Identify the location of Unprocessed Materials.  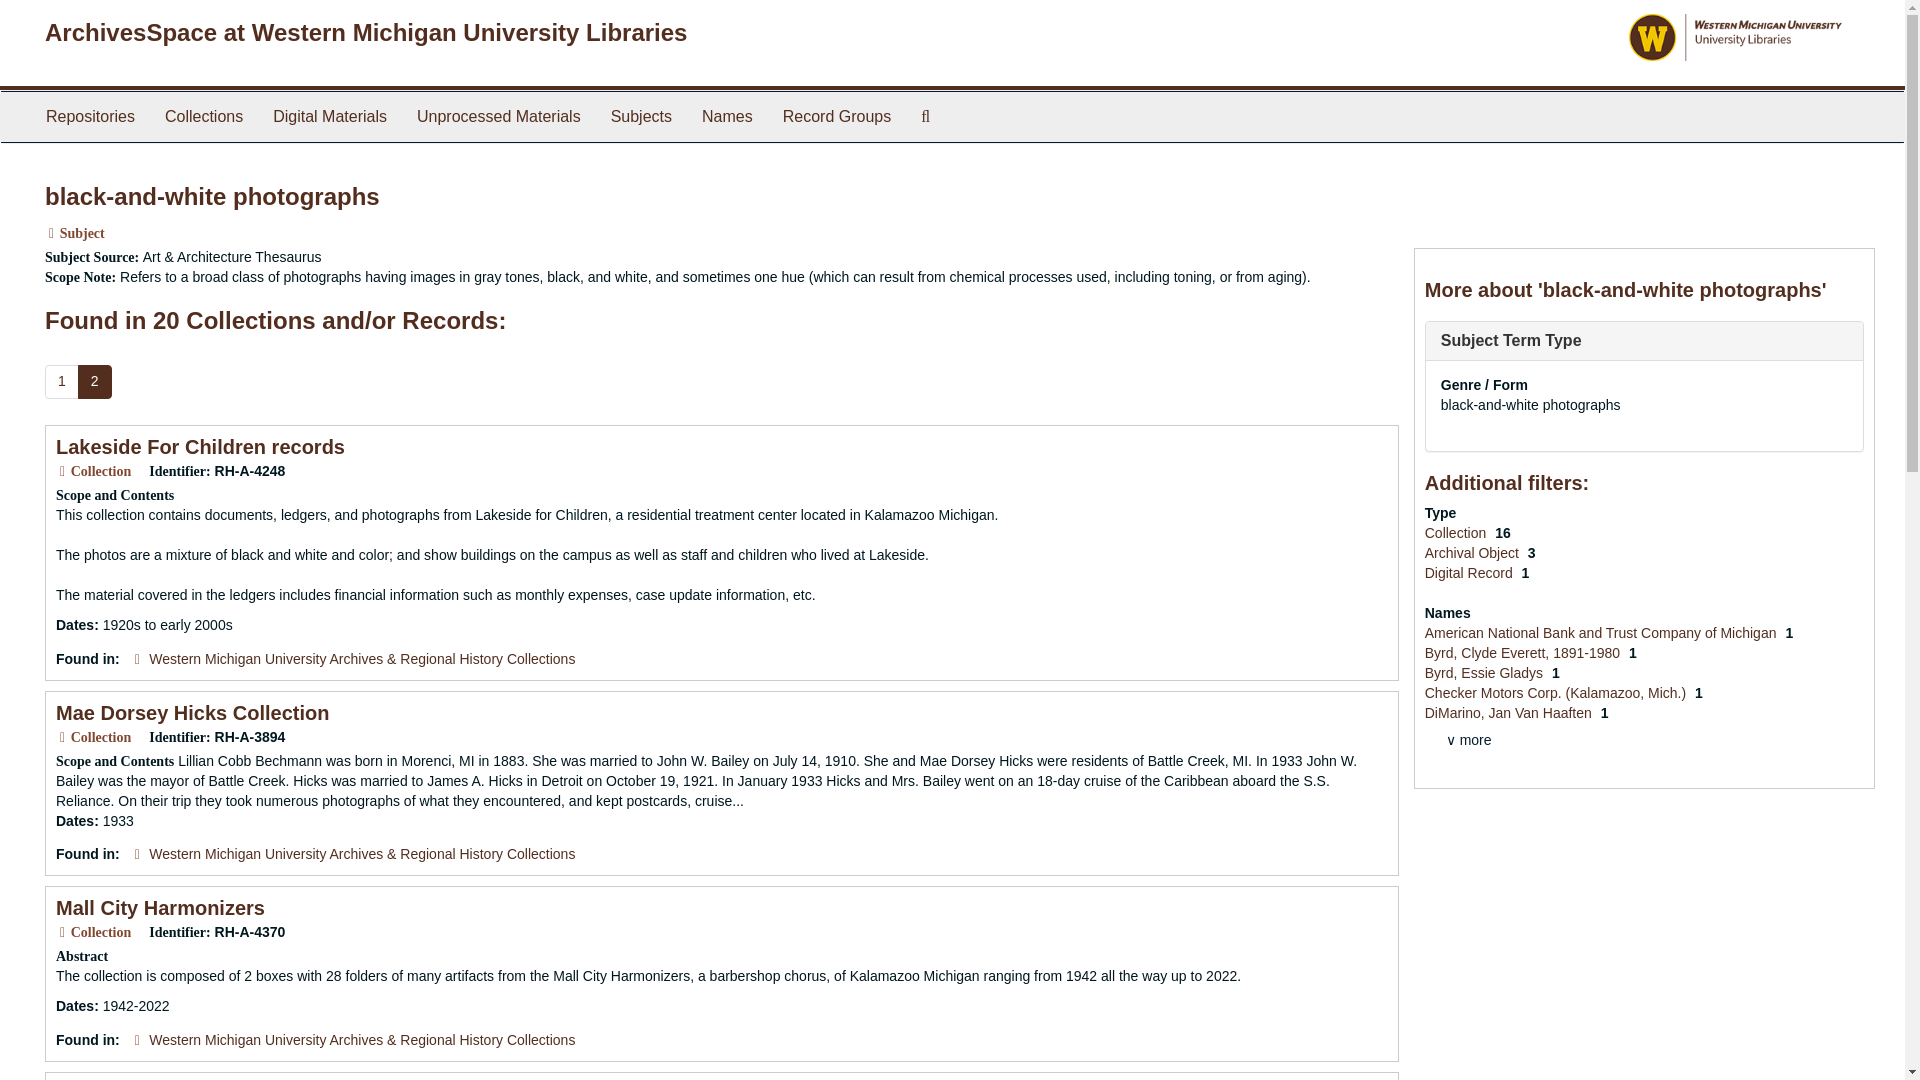
(498, 116).